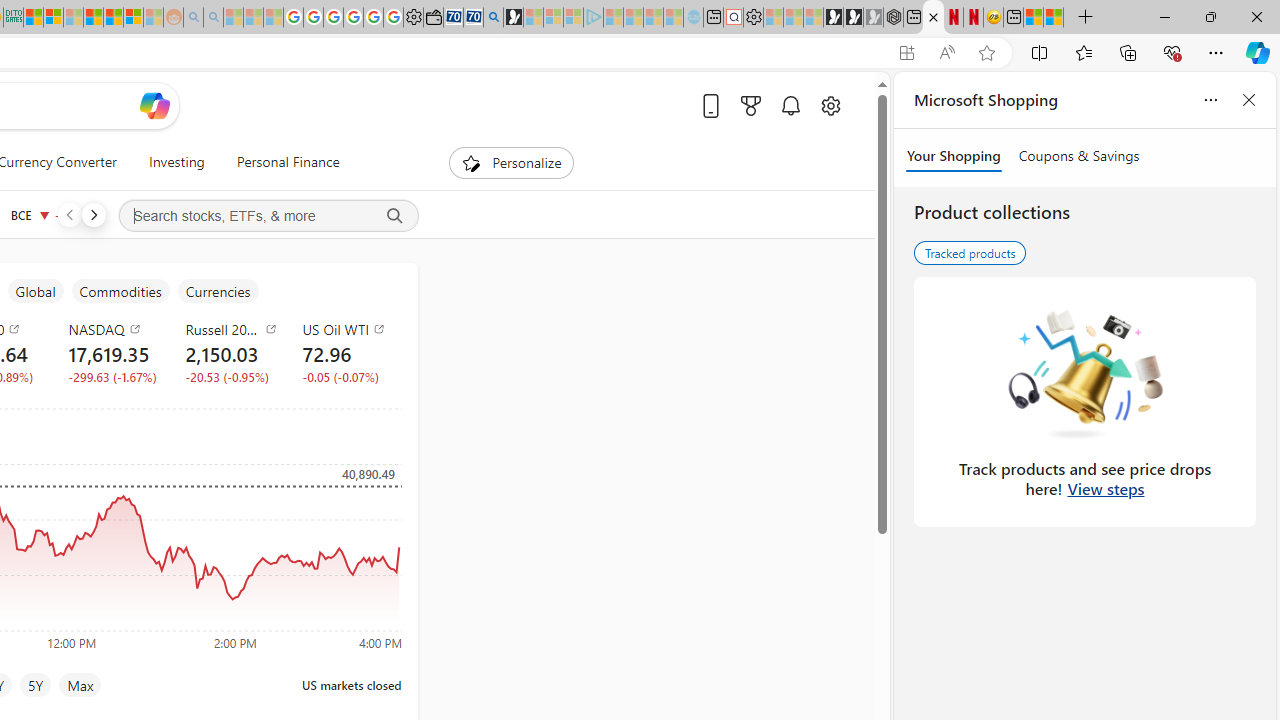 The width and height of the screenshot is (1280, 720). What do you see at coordinates (280, 162) in the screenshot?
I see `Personal Finance` at bounding box center [280, 162].